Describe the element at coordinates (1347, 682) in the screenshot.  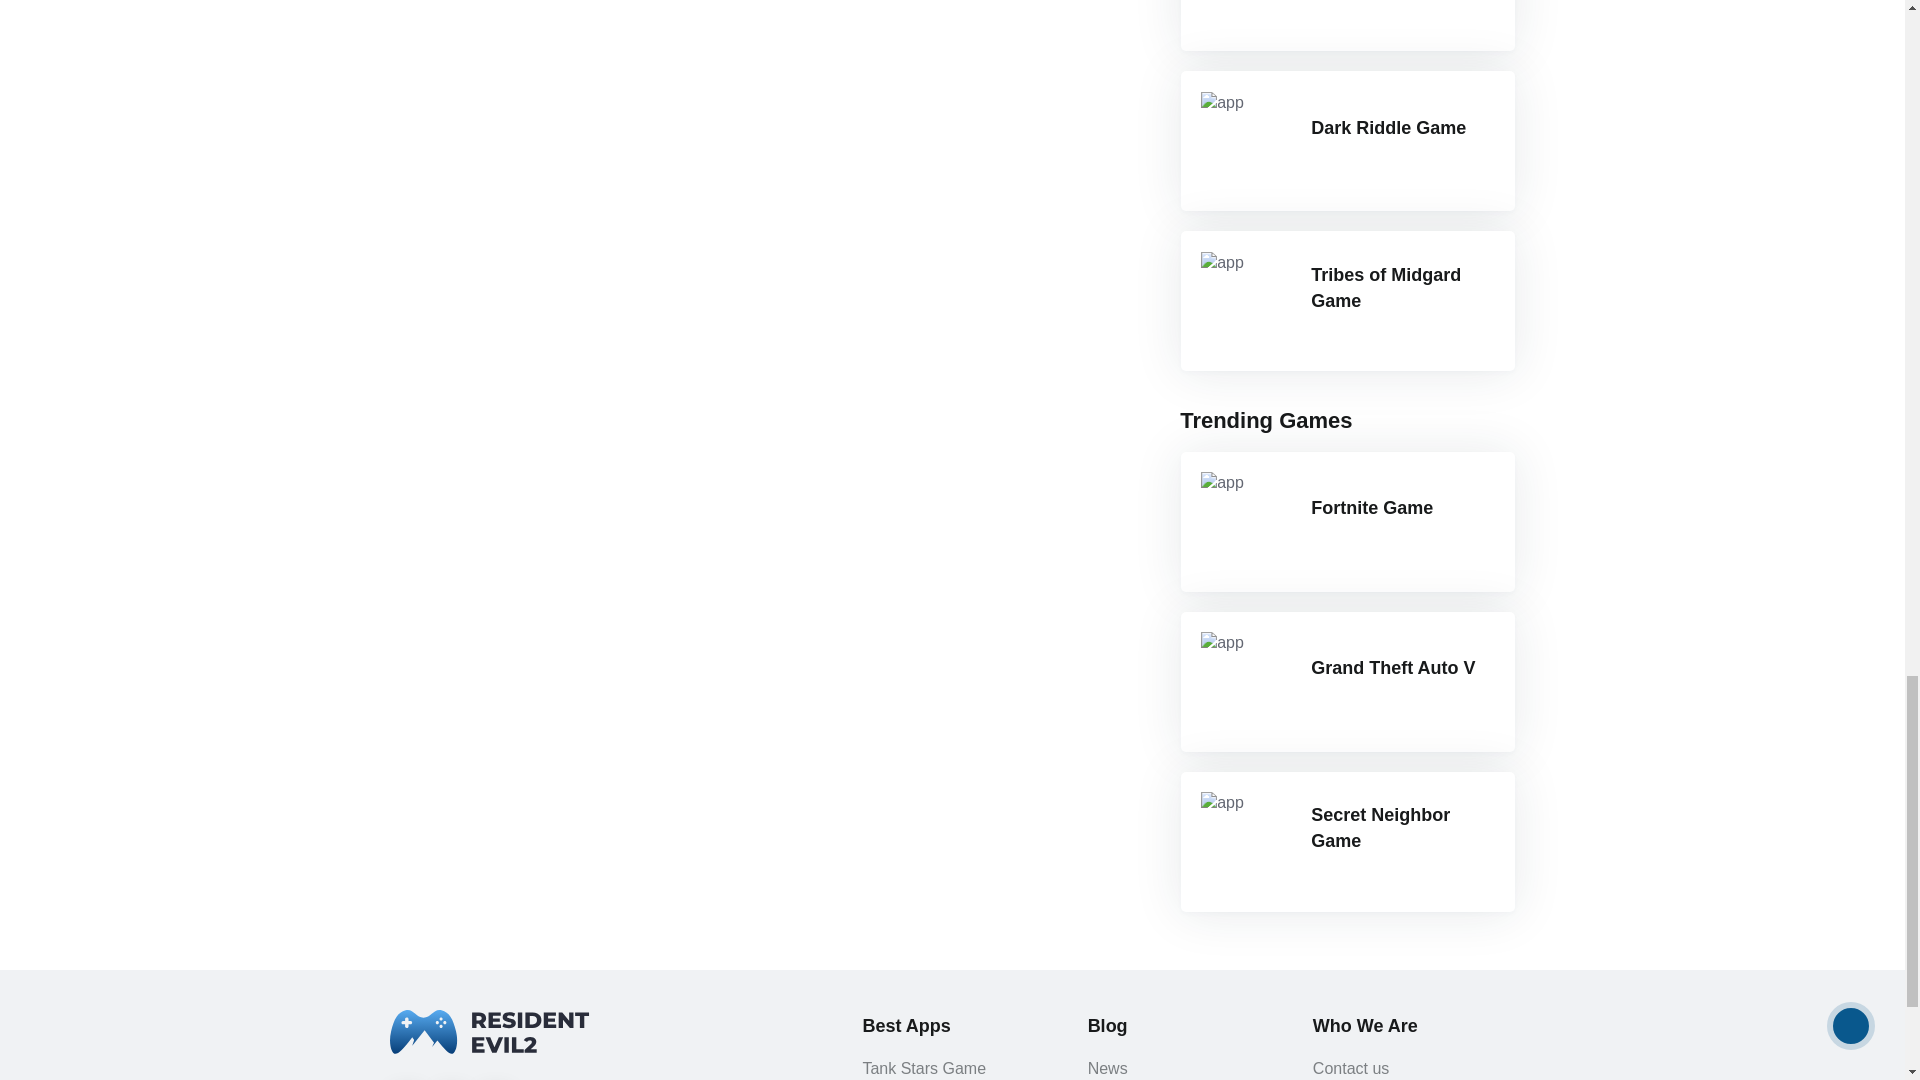
I see `Grand Theft Auto V` at that location.